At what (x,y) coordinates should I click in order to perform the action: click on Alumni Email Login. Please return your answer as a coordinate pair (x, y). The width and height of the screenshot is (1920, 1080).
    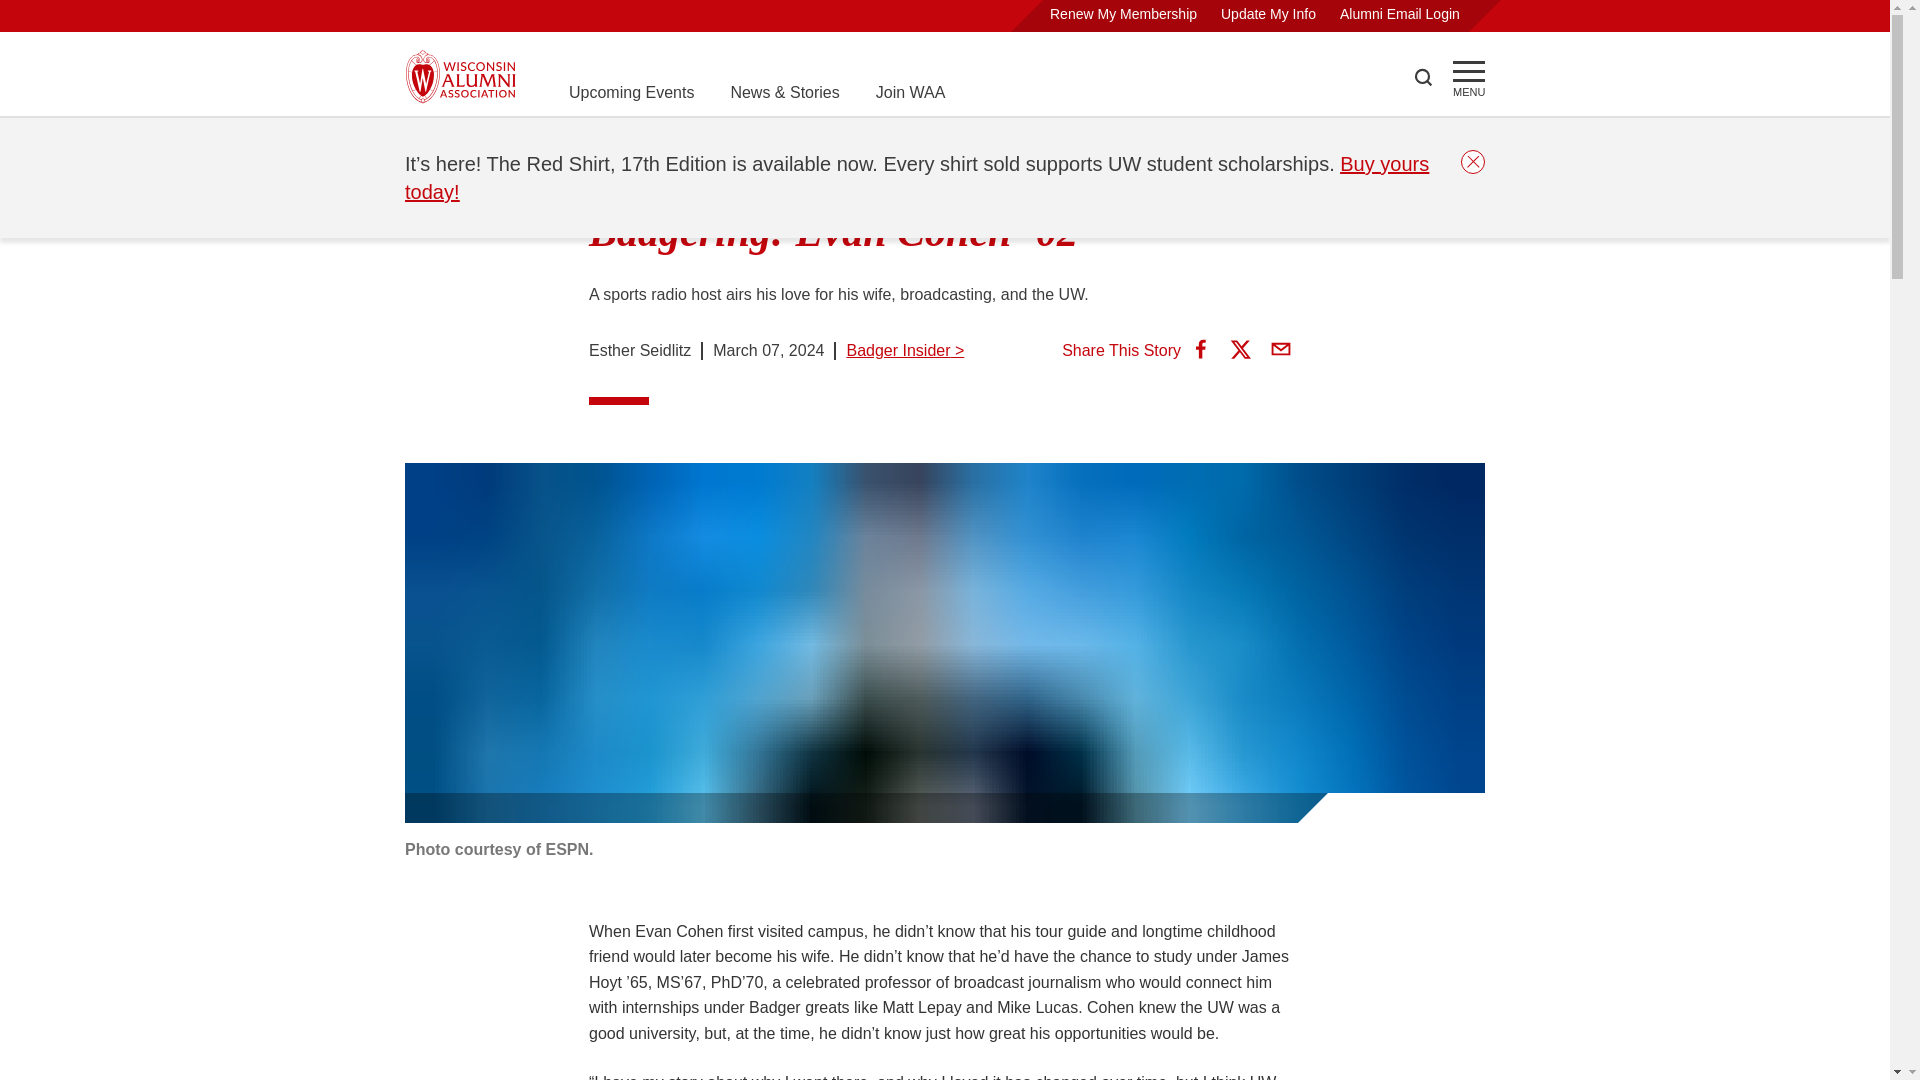
    Looking at the image, I should click on (1400, 14).